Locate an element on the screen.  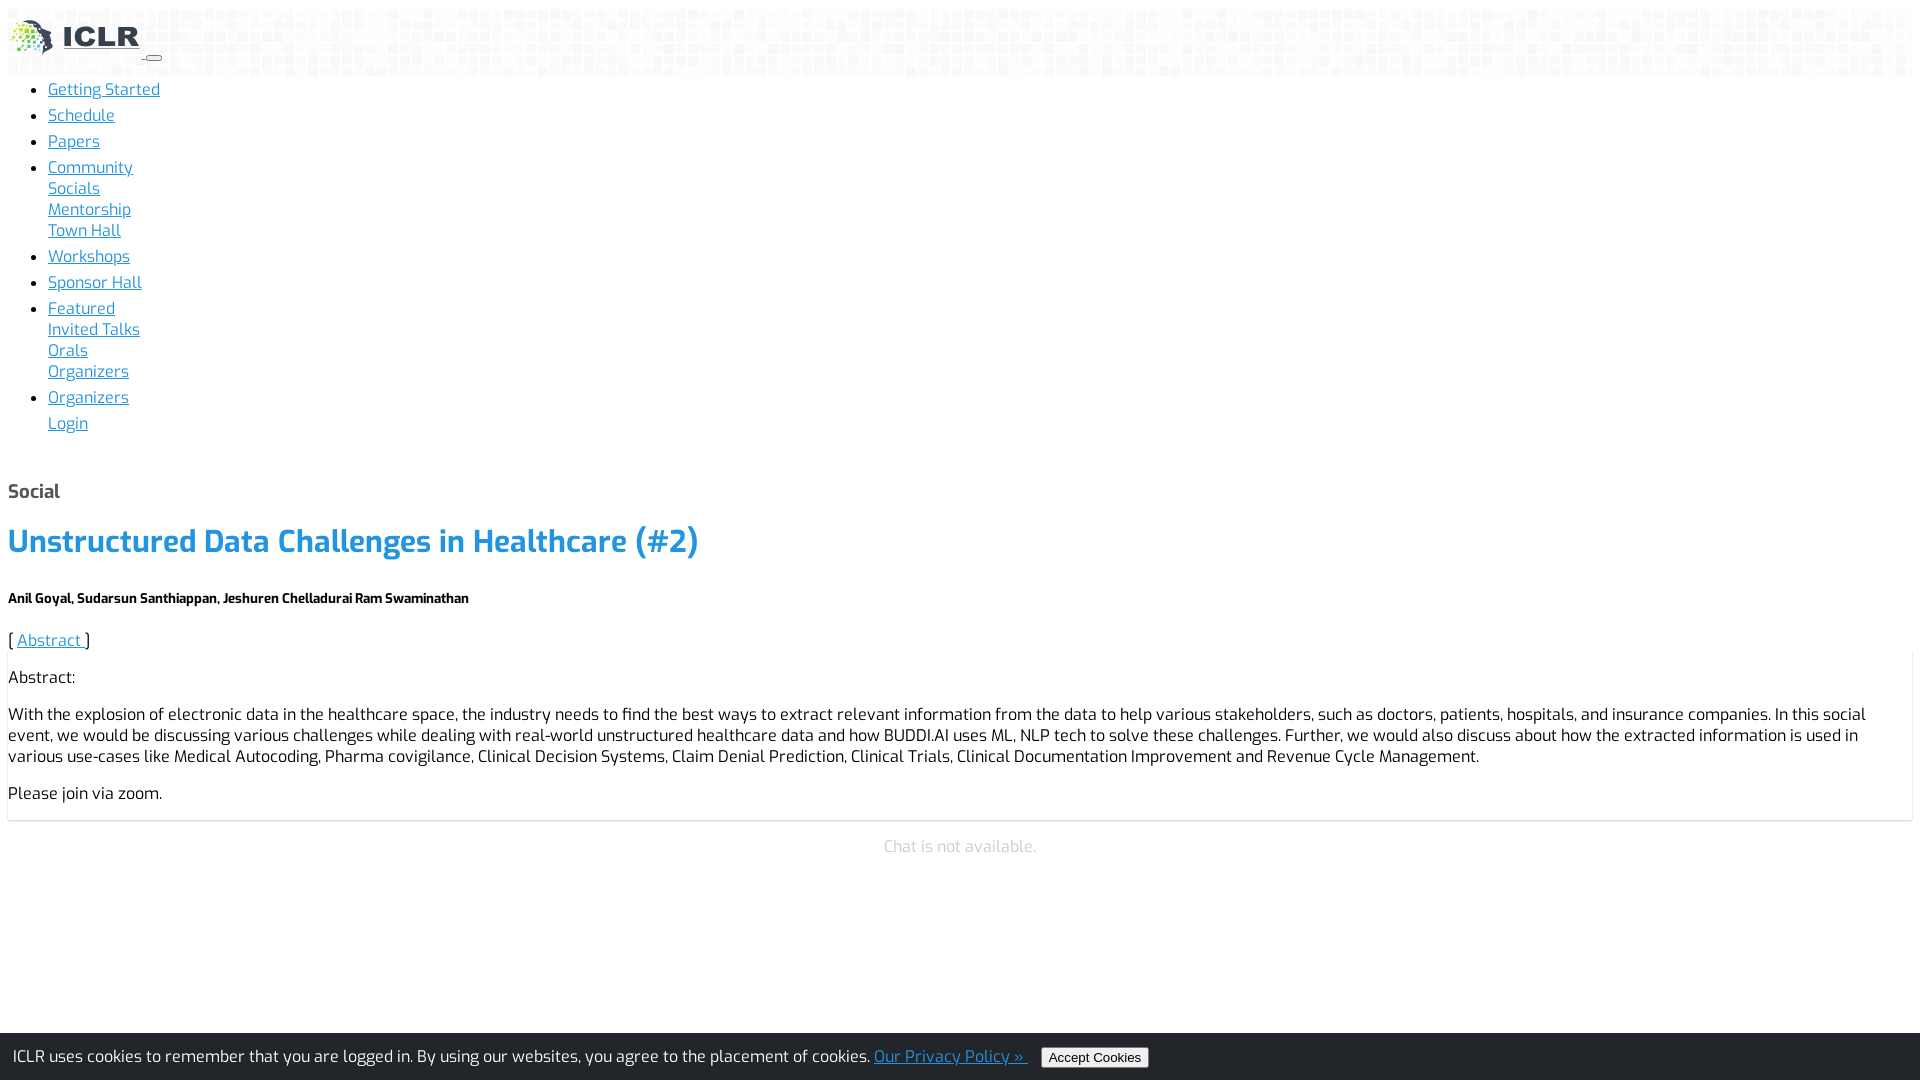
Organizers is located at coordinates (88, 372).